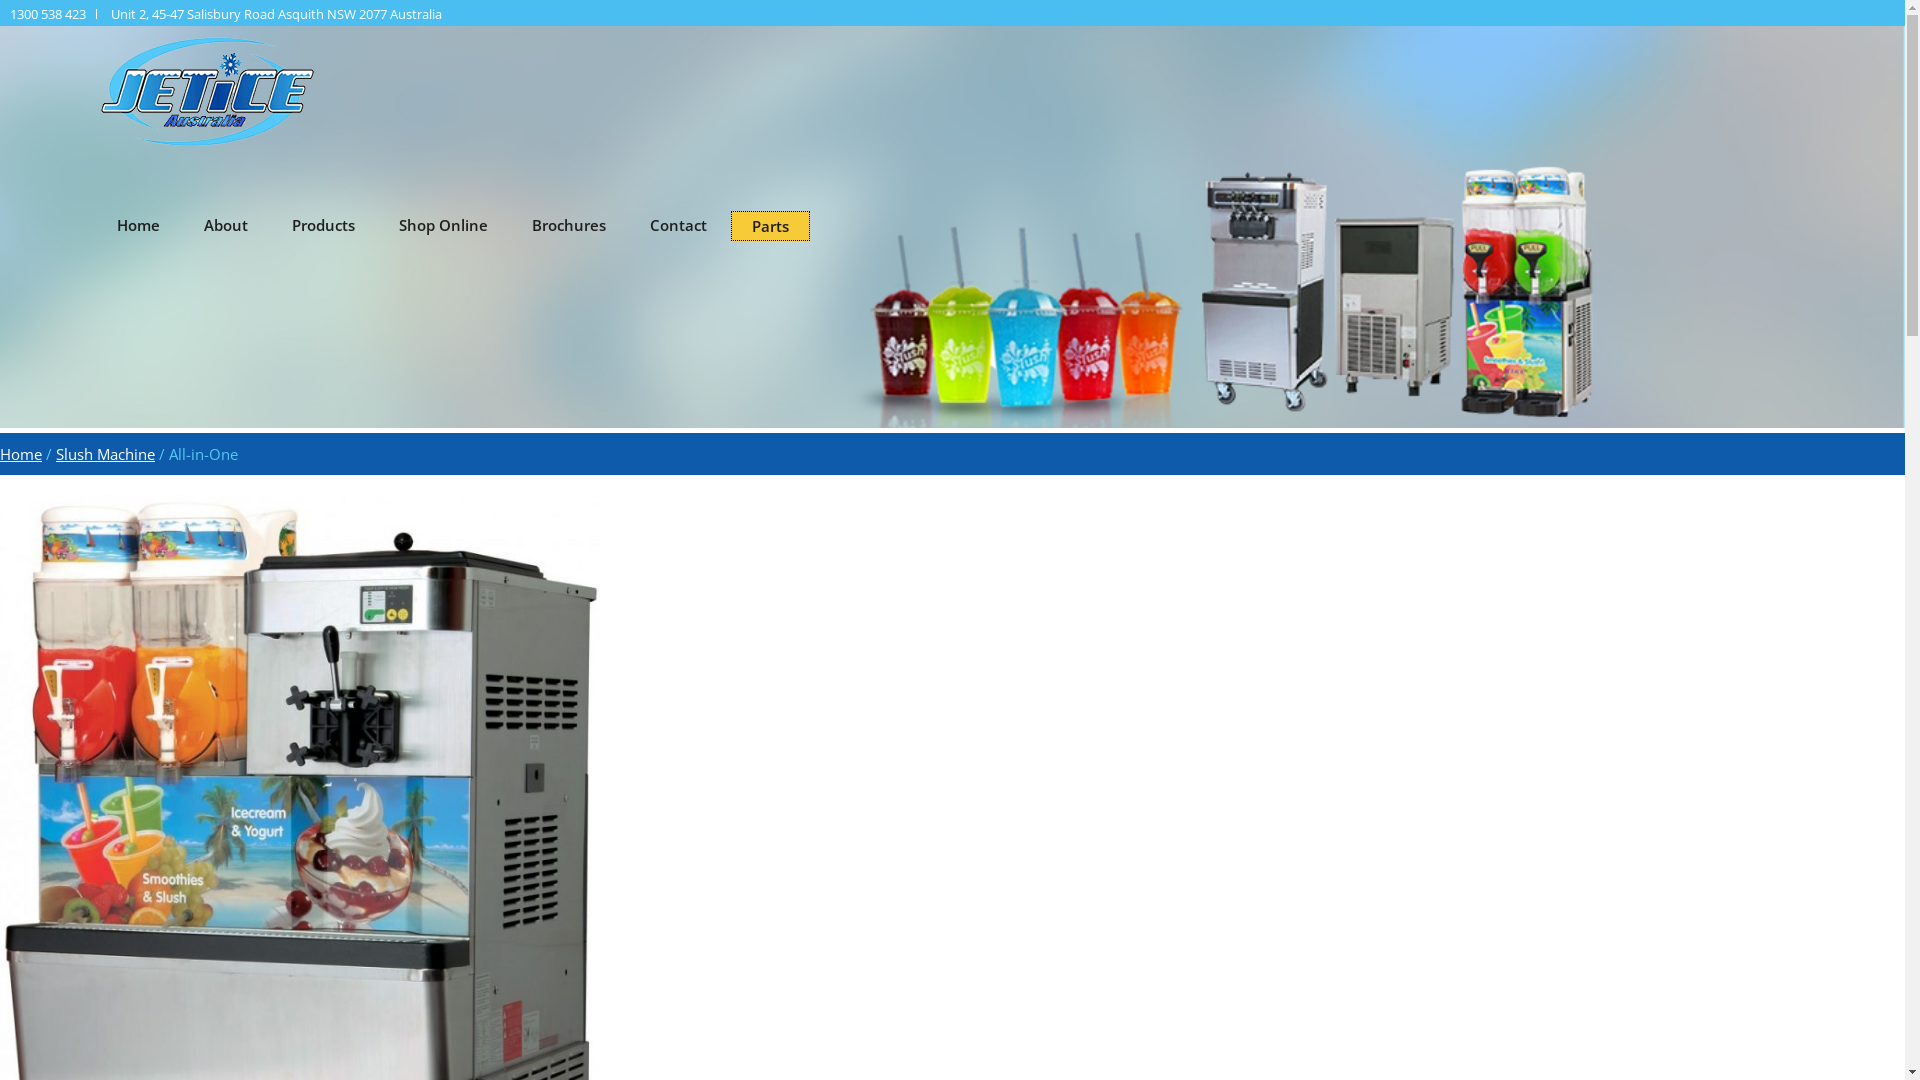 Image resolution: width=1920 pixels, height=1080 pixels. What do you see at coordinates (678, 225) in the screenshot?
I see `Contact` at bounding box center [678, 225].